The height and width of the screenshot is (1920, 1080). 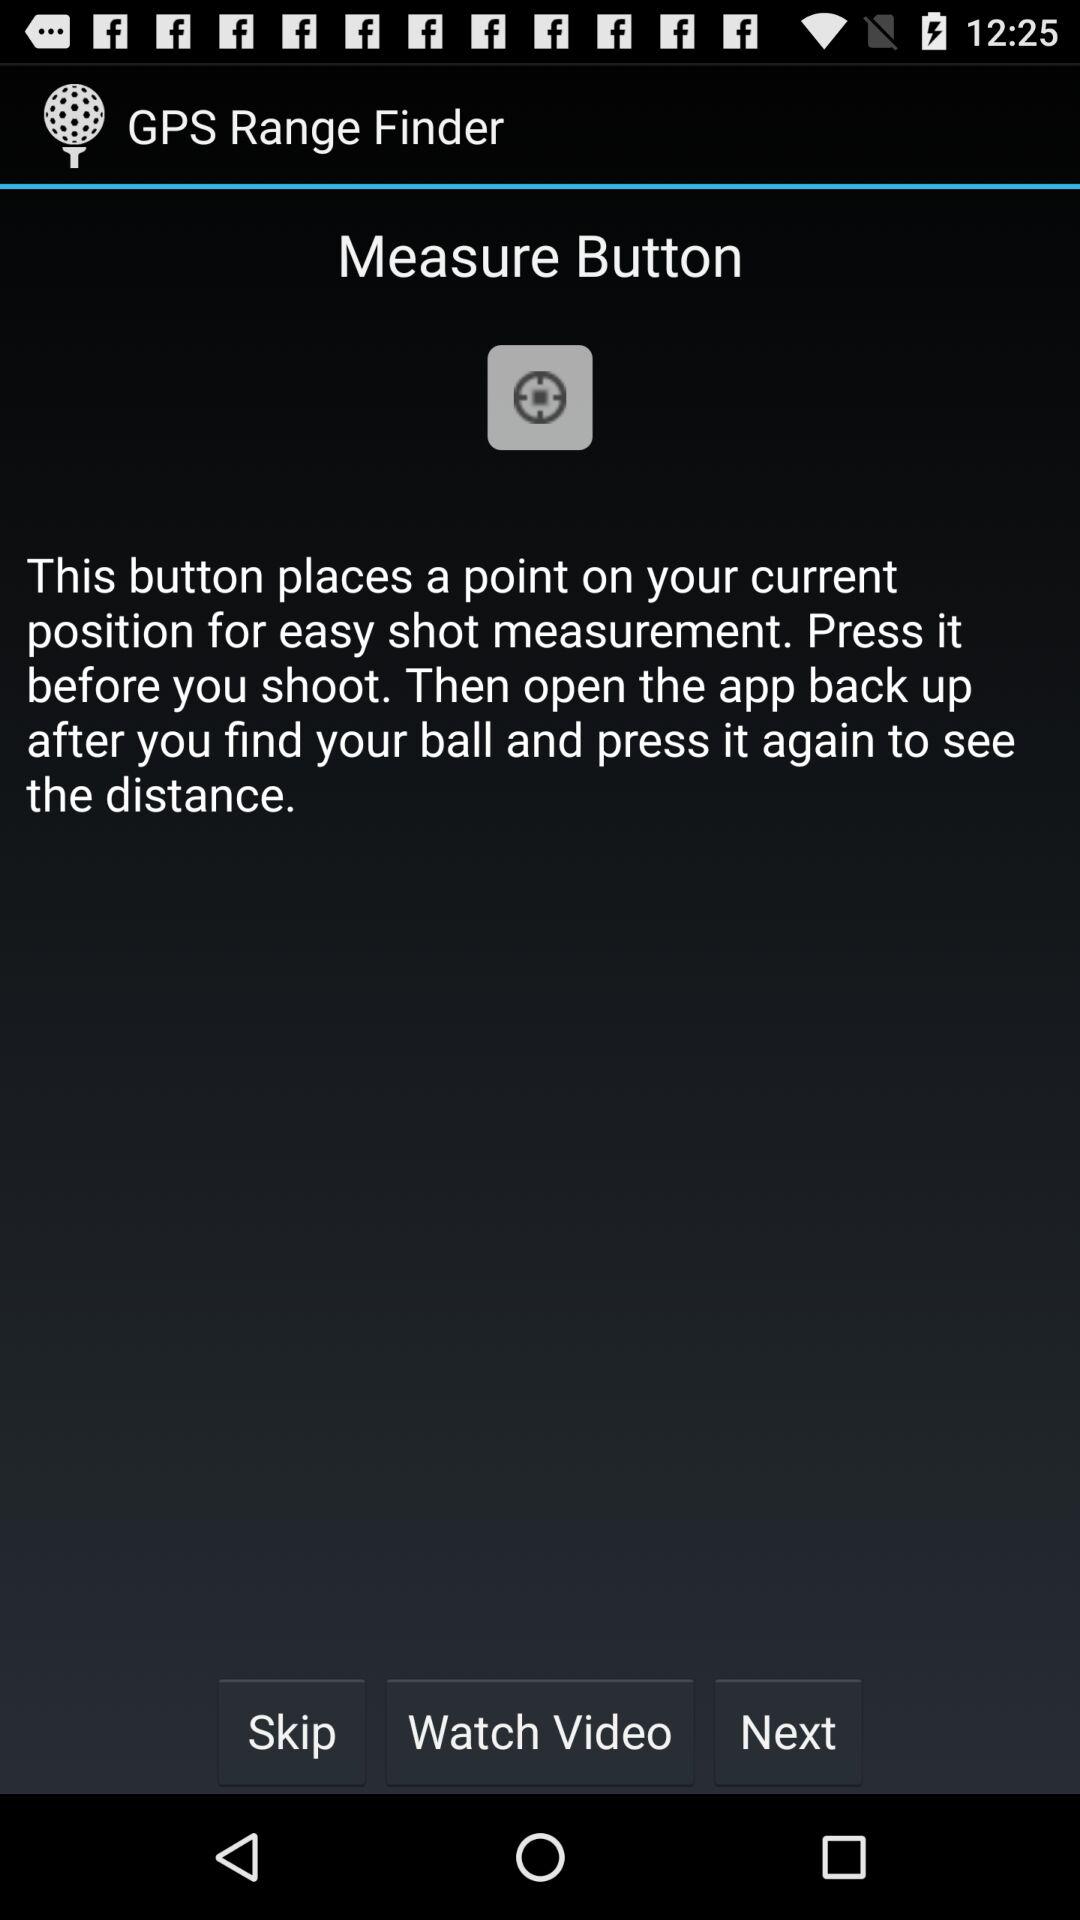 I want to click on select the item to the left of next icon, so click(x=540, y=1730).